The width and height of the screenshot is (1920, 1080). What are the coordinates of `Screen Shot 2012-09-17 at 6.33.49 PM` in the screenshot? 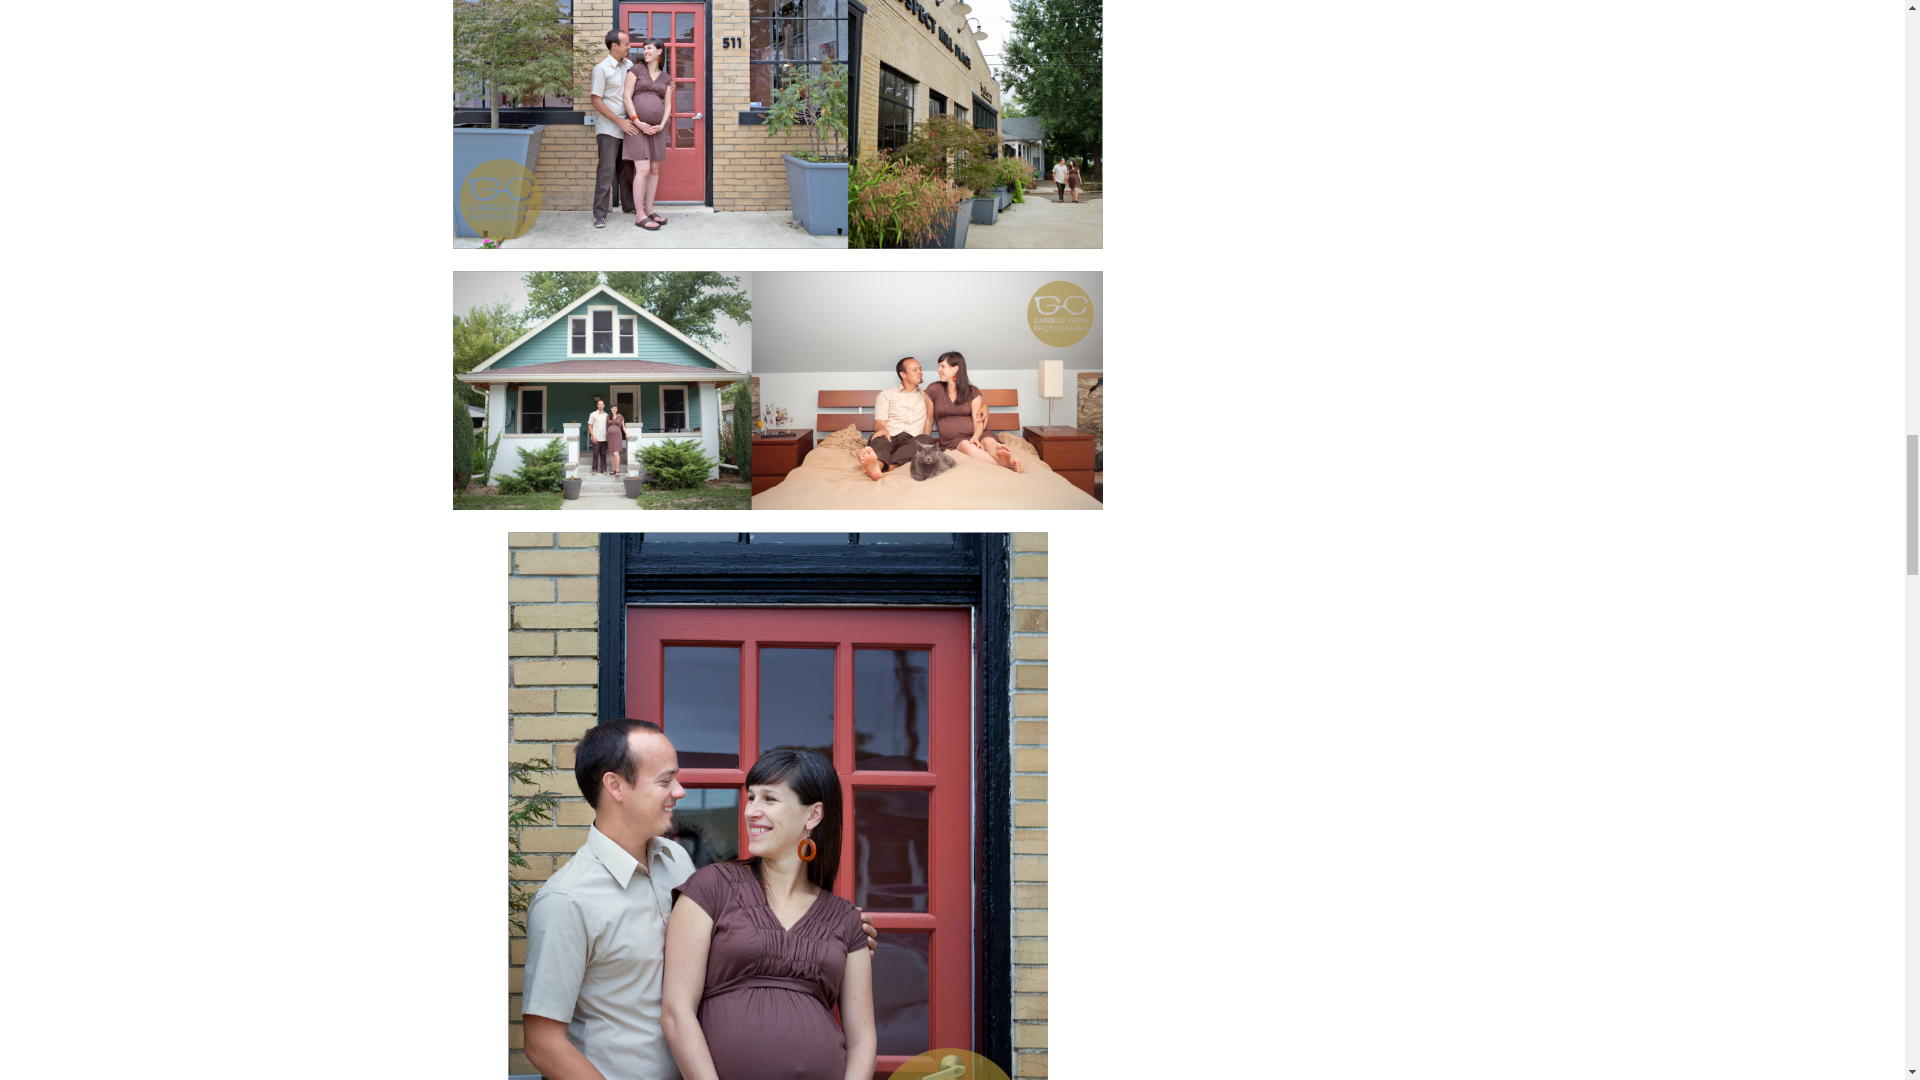 It's located at (776, 390).